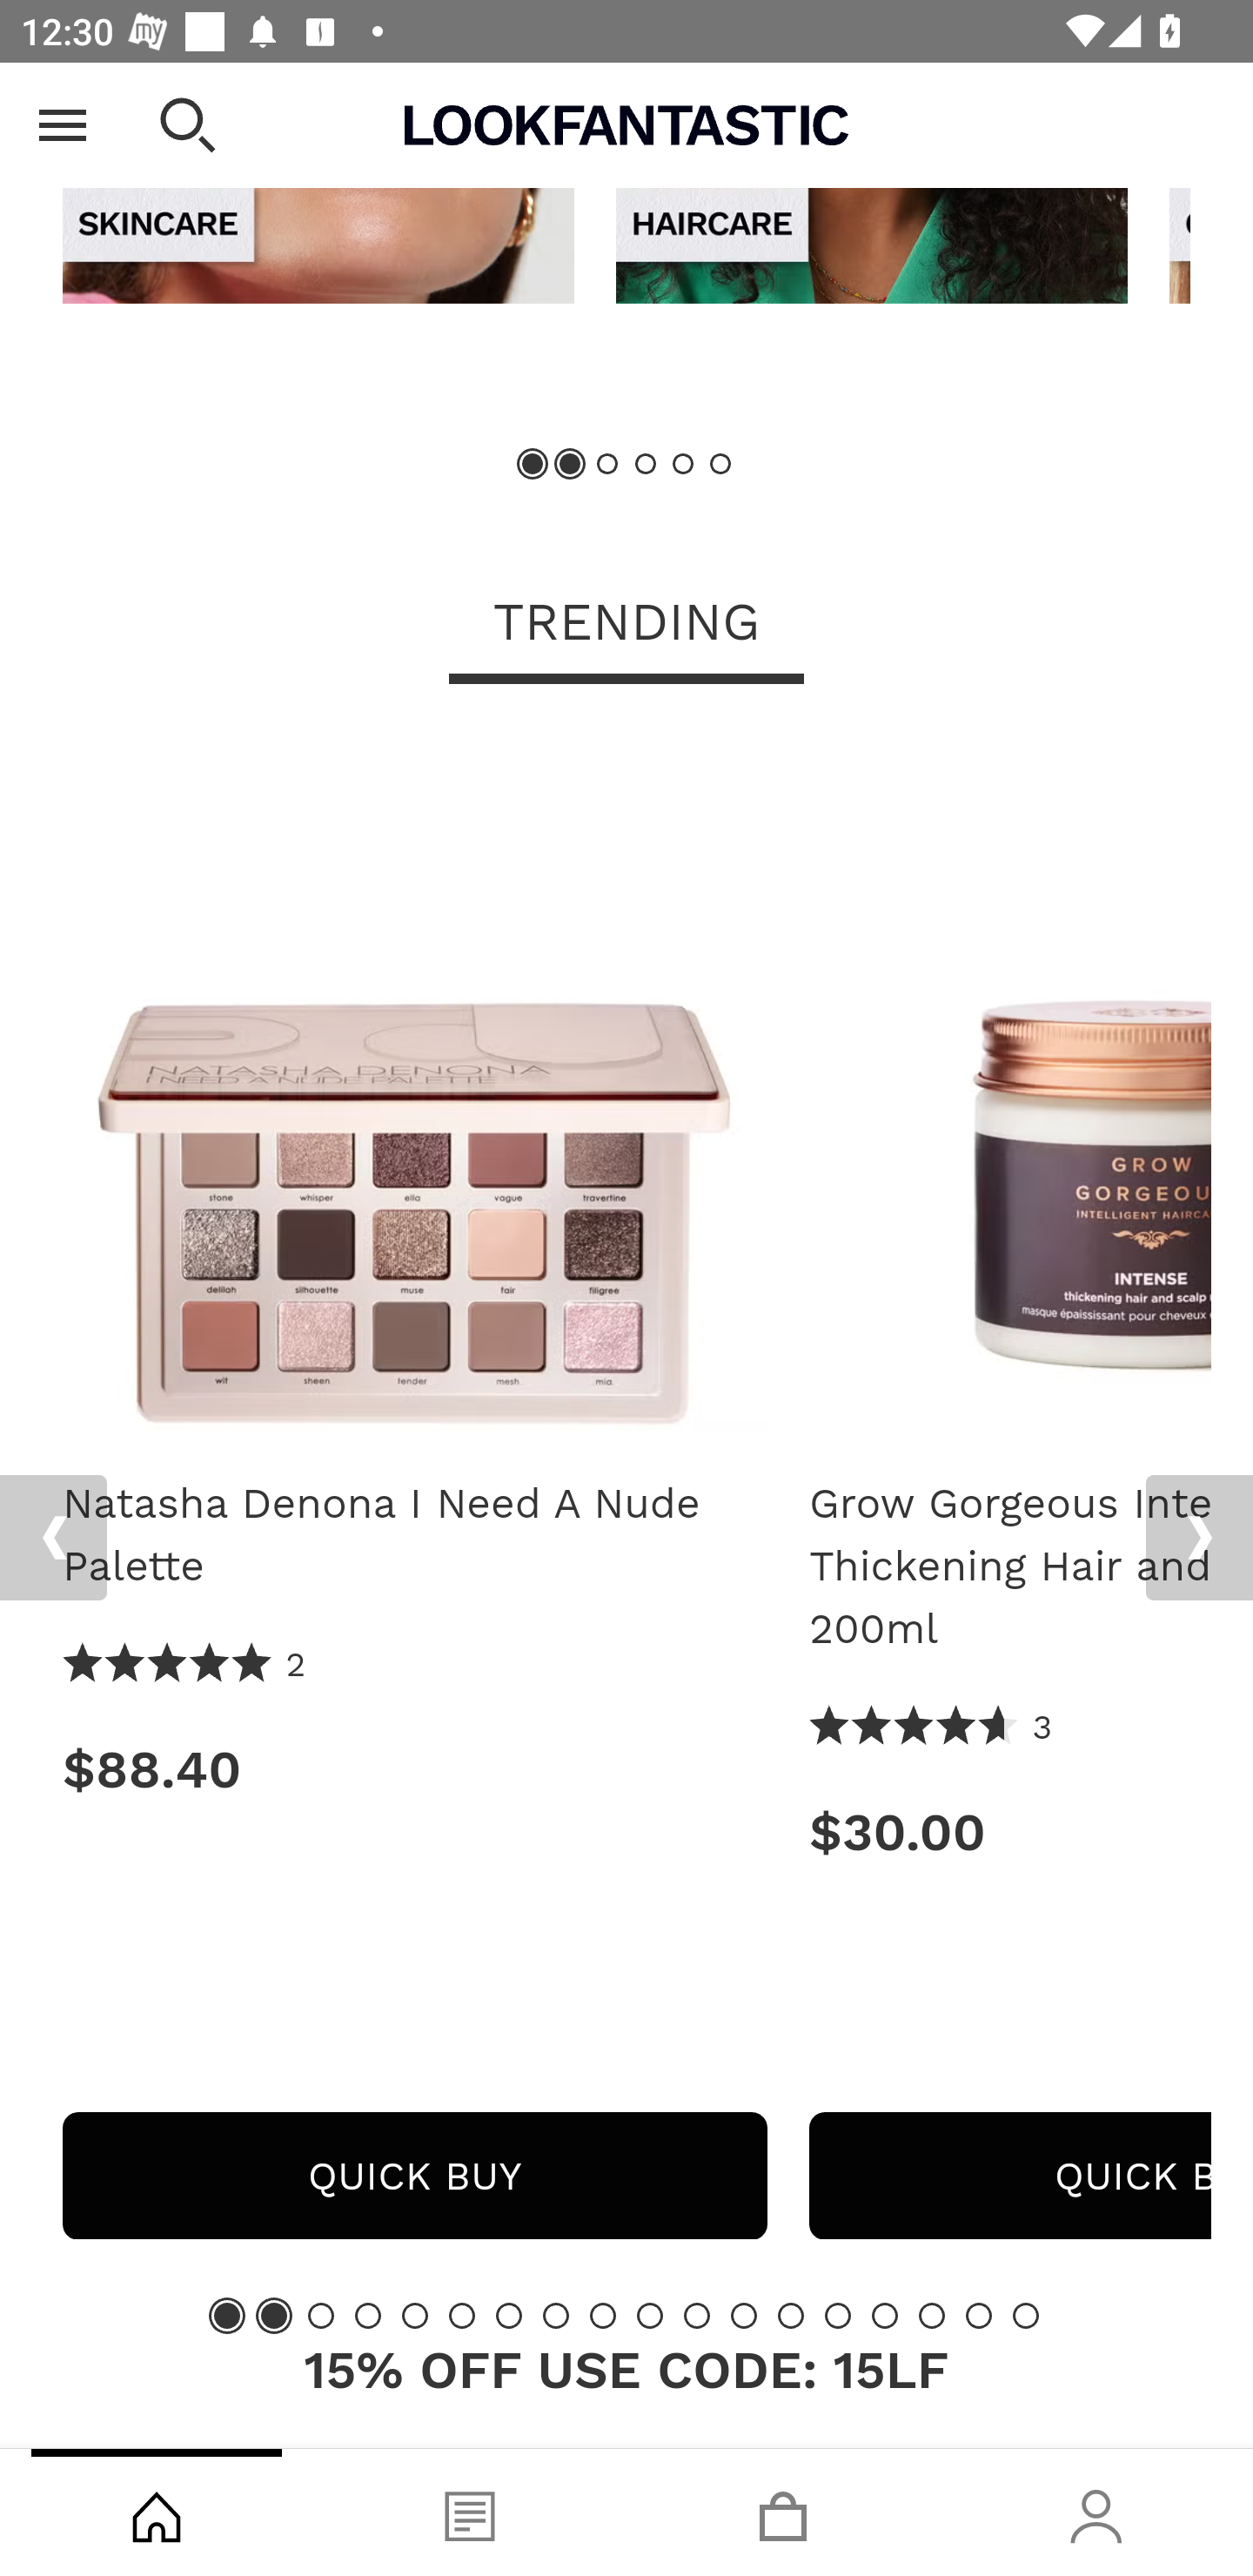 This screenshot has width=1253, height=2576. What do you see at coordinates (509, 2317) in the screenshot?
I see `Slide 7` at bounding box center [509, 2317].